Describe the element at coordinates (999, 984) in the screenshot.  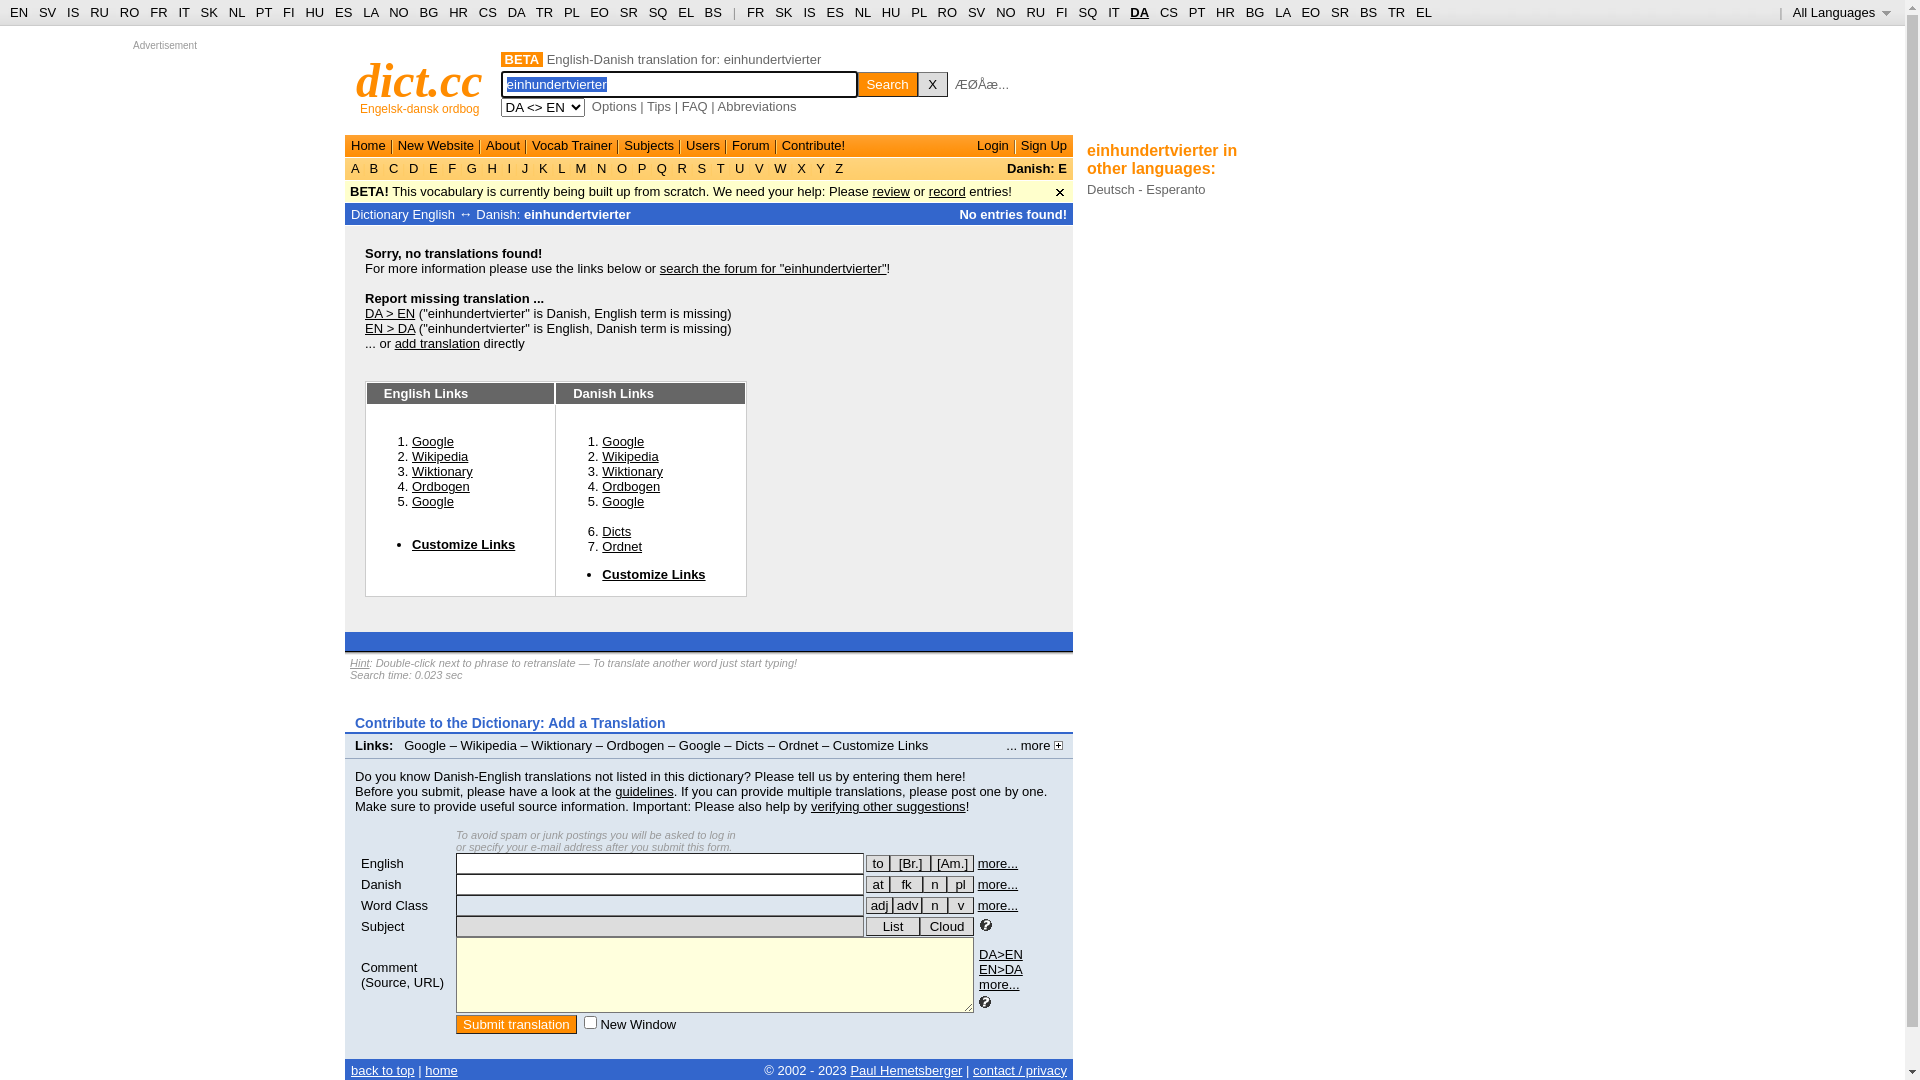
I see `more...` at that location.